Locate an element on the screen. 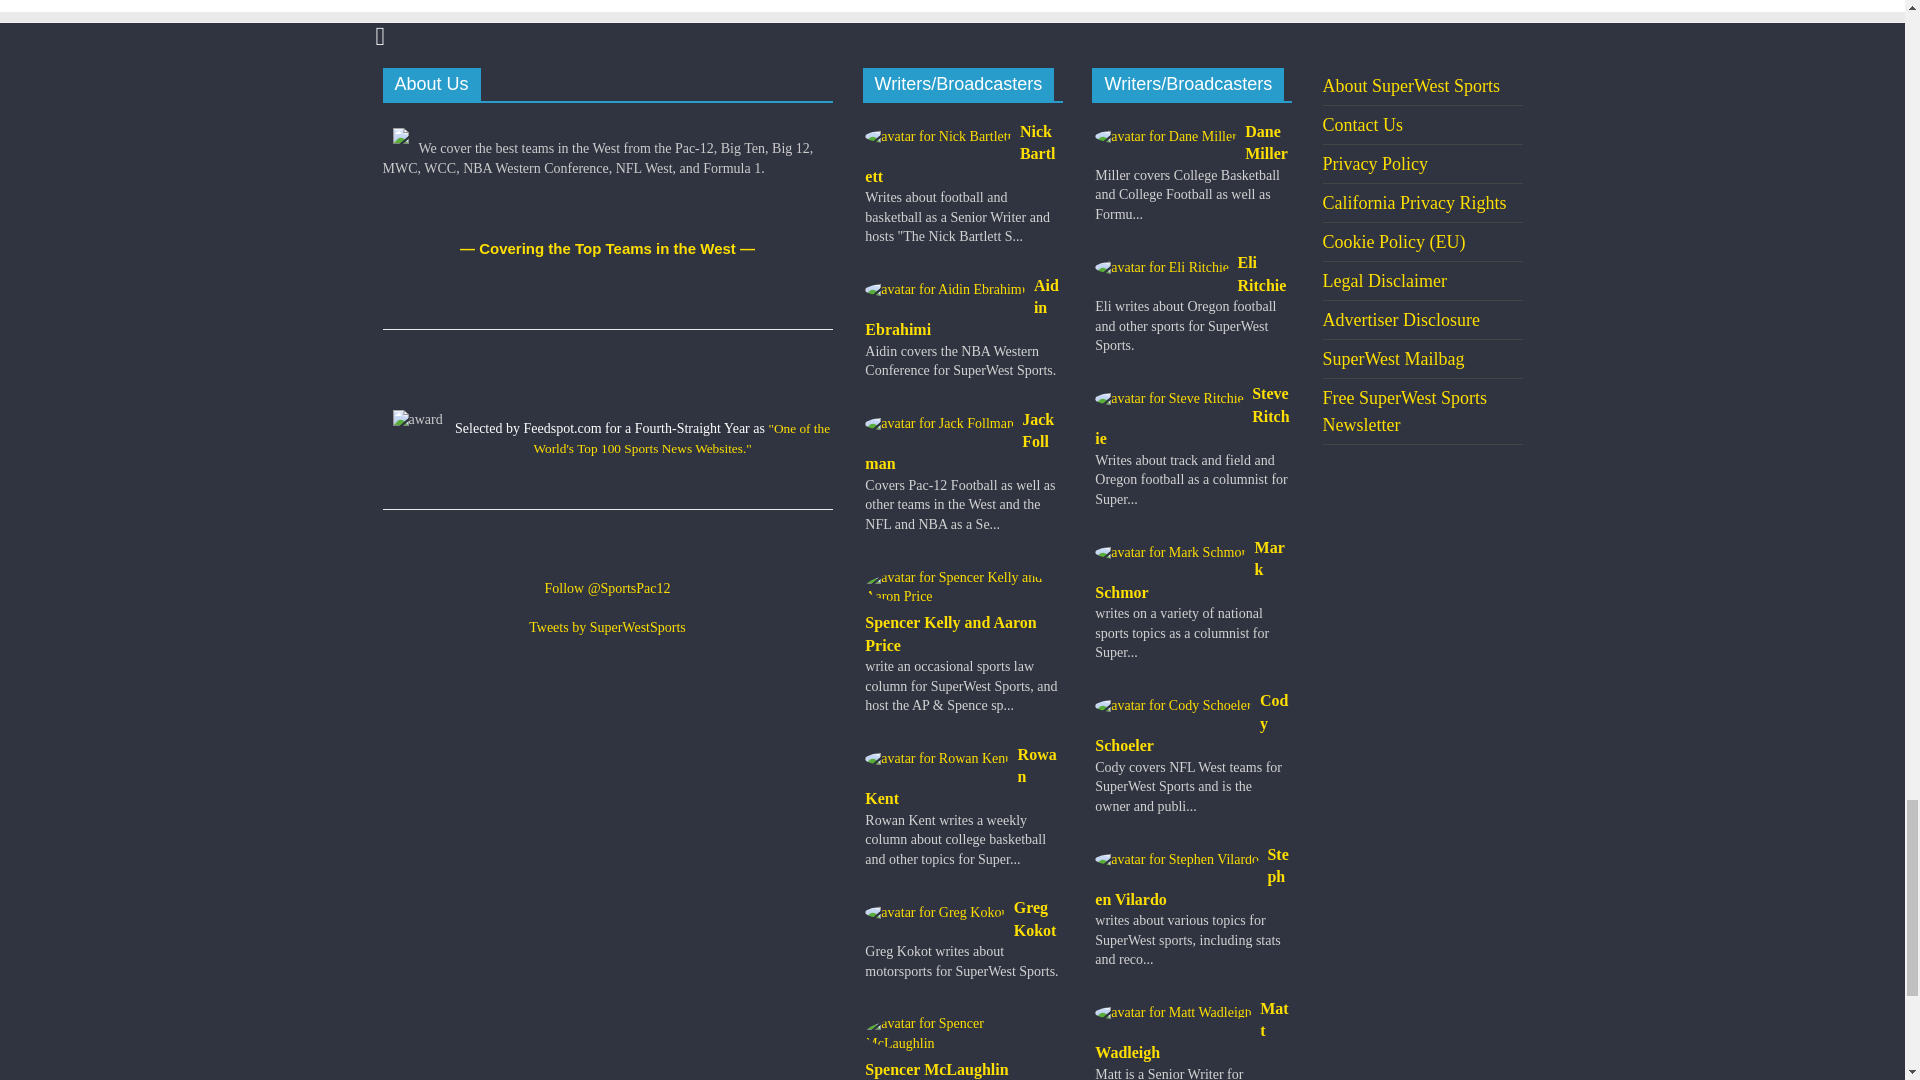 The image size is (1920, 1080). Spencer Kelly and Aaron Price is located at coordinates (962, 608).